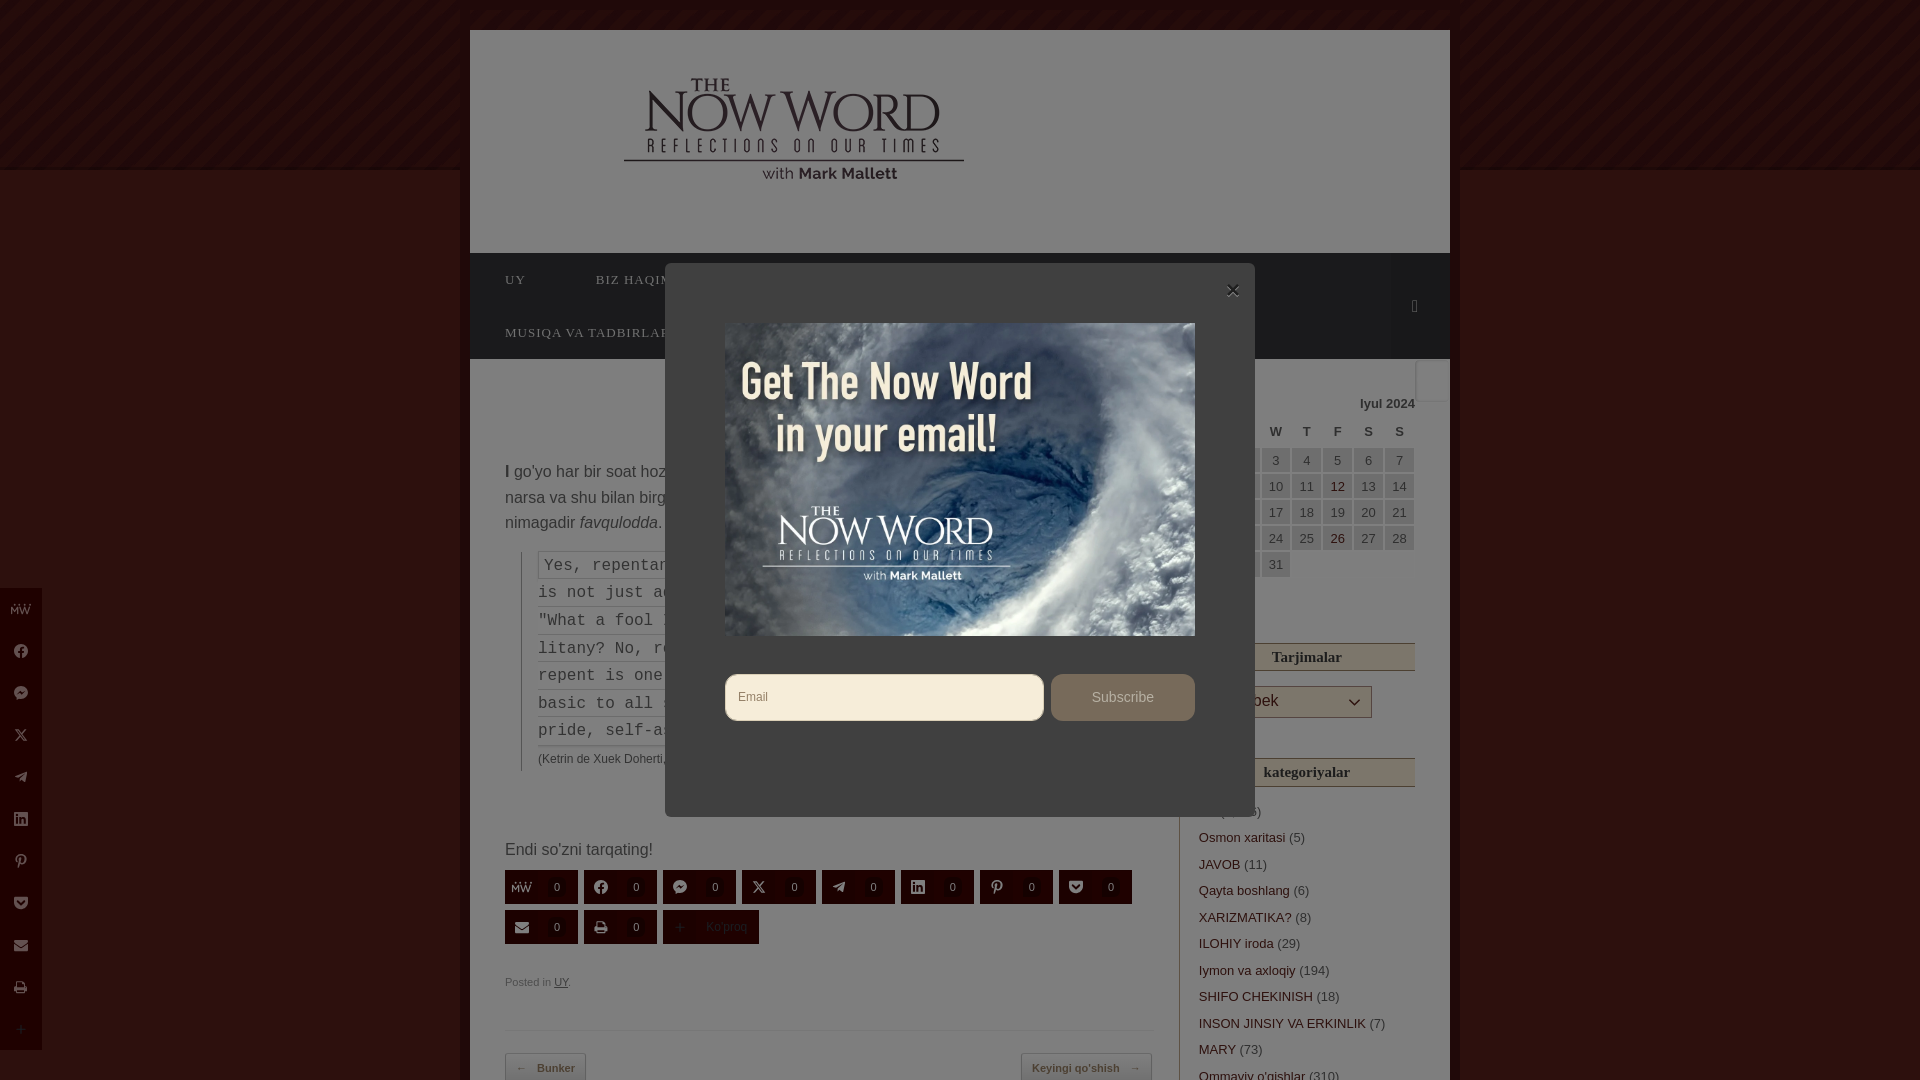 This screenshot has height=1080, width=1920. What do you see at coordinates (1276, 433) in the screenshot?
I see `Wednesday` at bounding box center [1276, 433].